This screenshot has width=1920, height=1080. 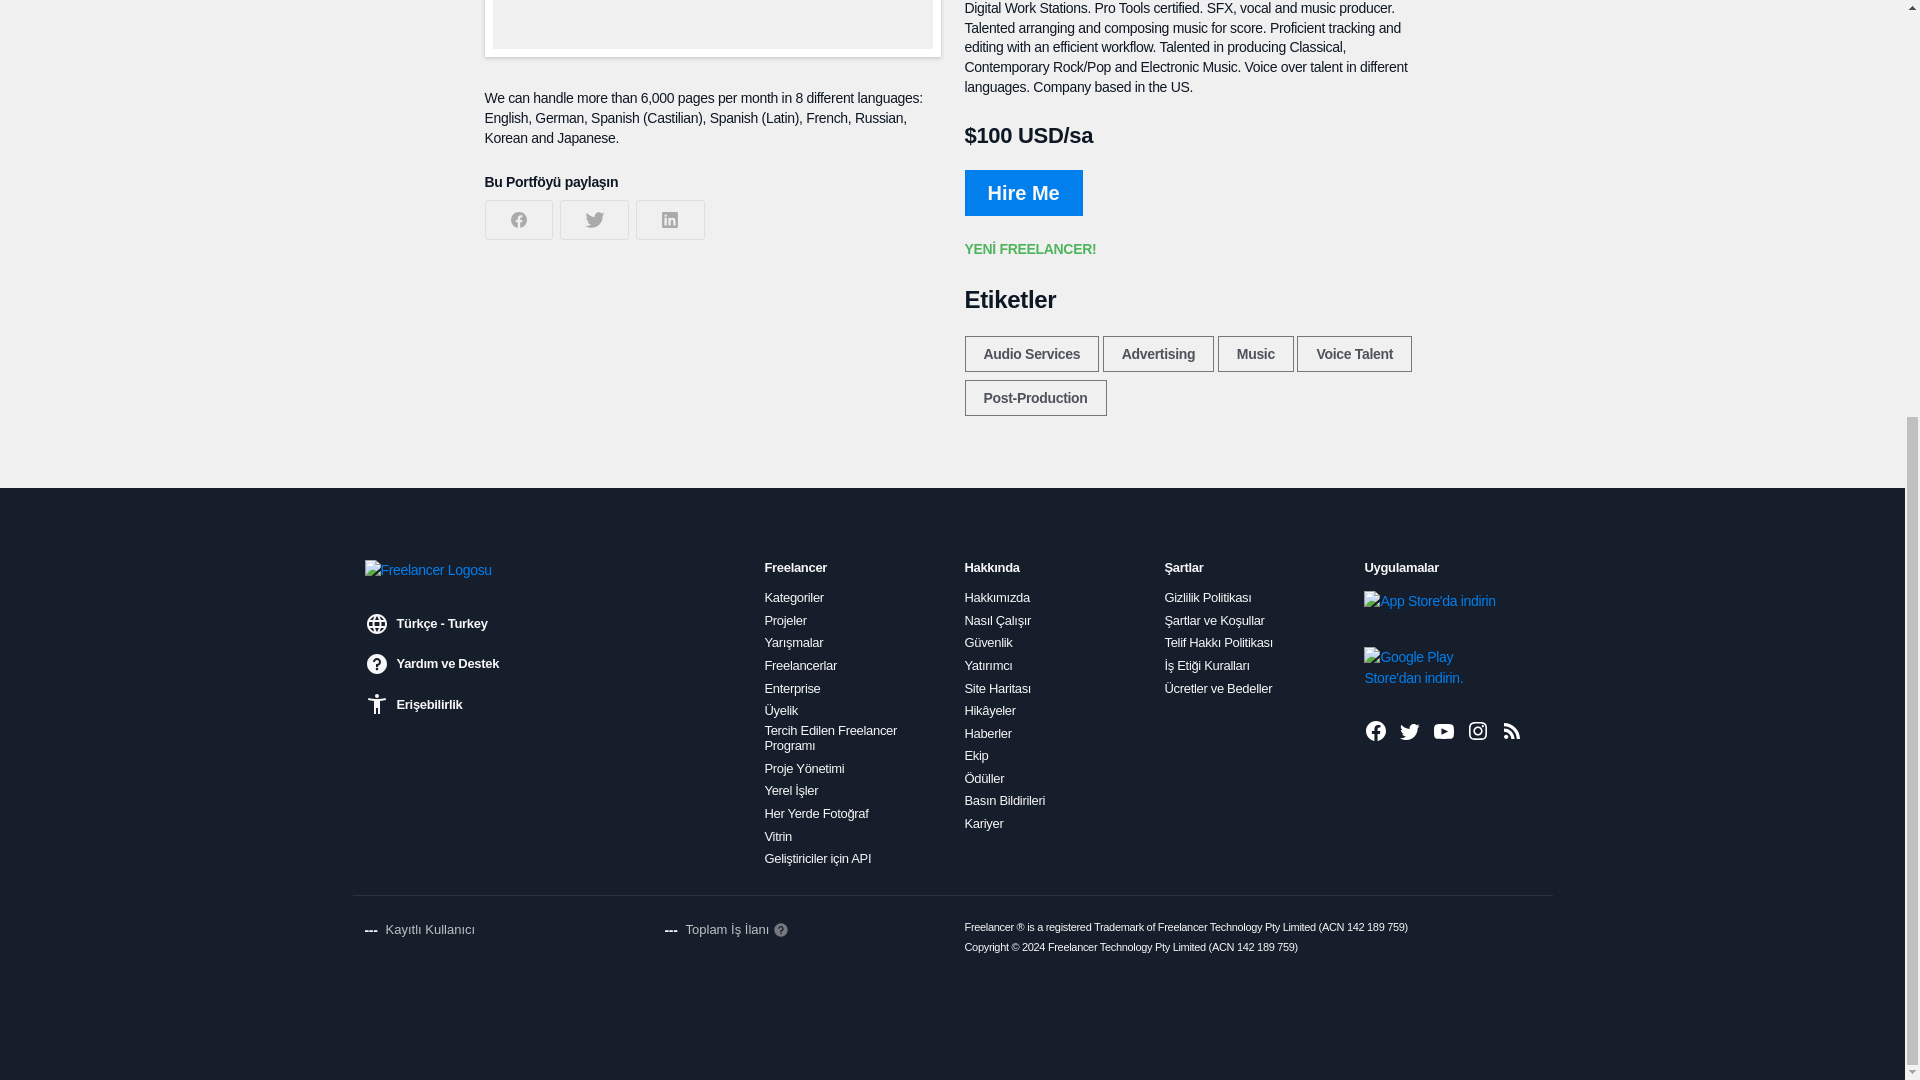 What do you see at coordinates (800, 665) in the screenshot?
I see `Freelancerlar` at bounding box center [800, 665].